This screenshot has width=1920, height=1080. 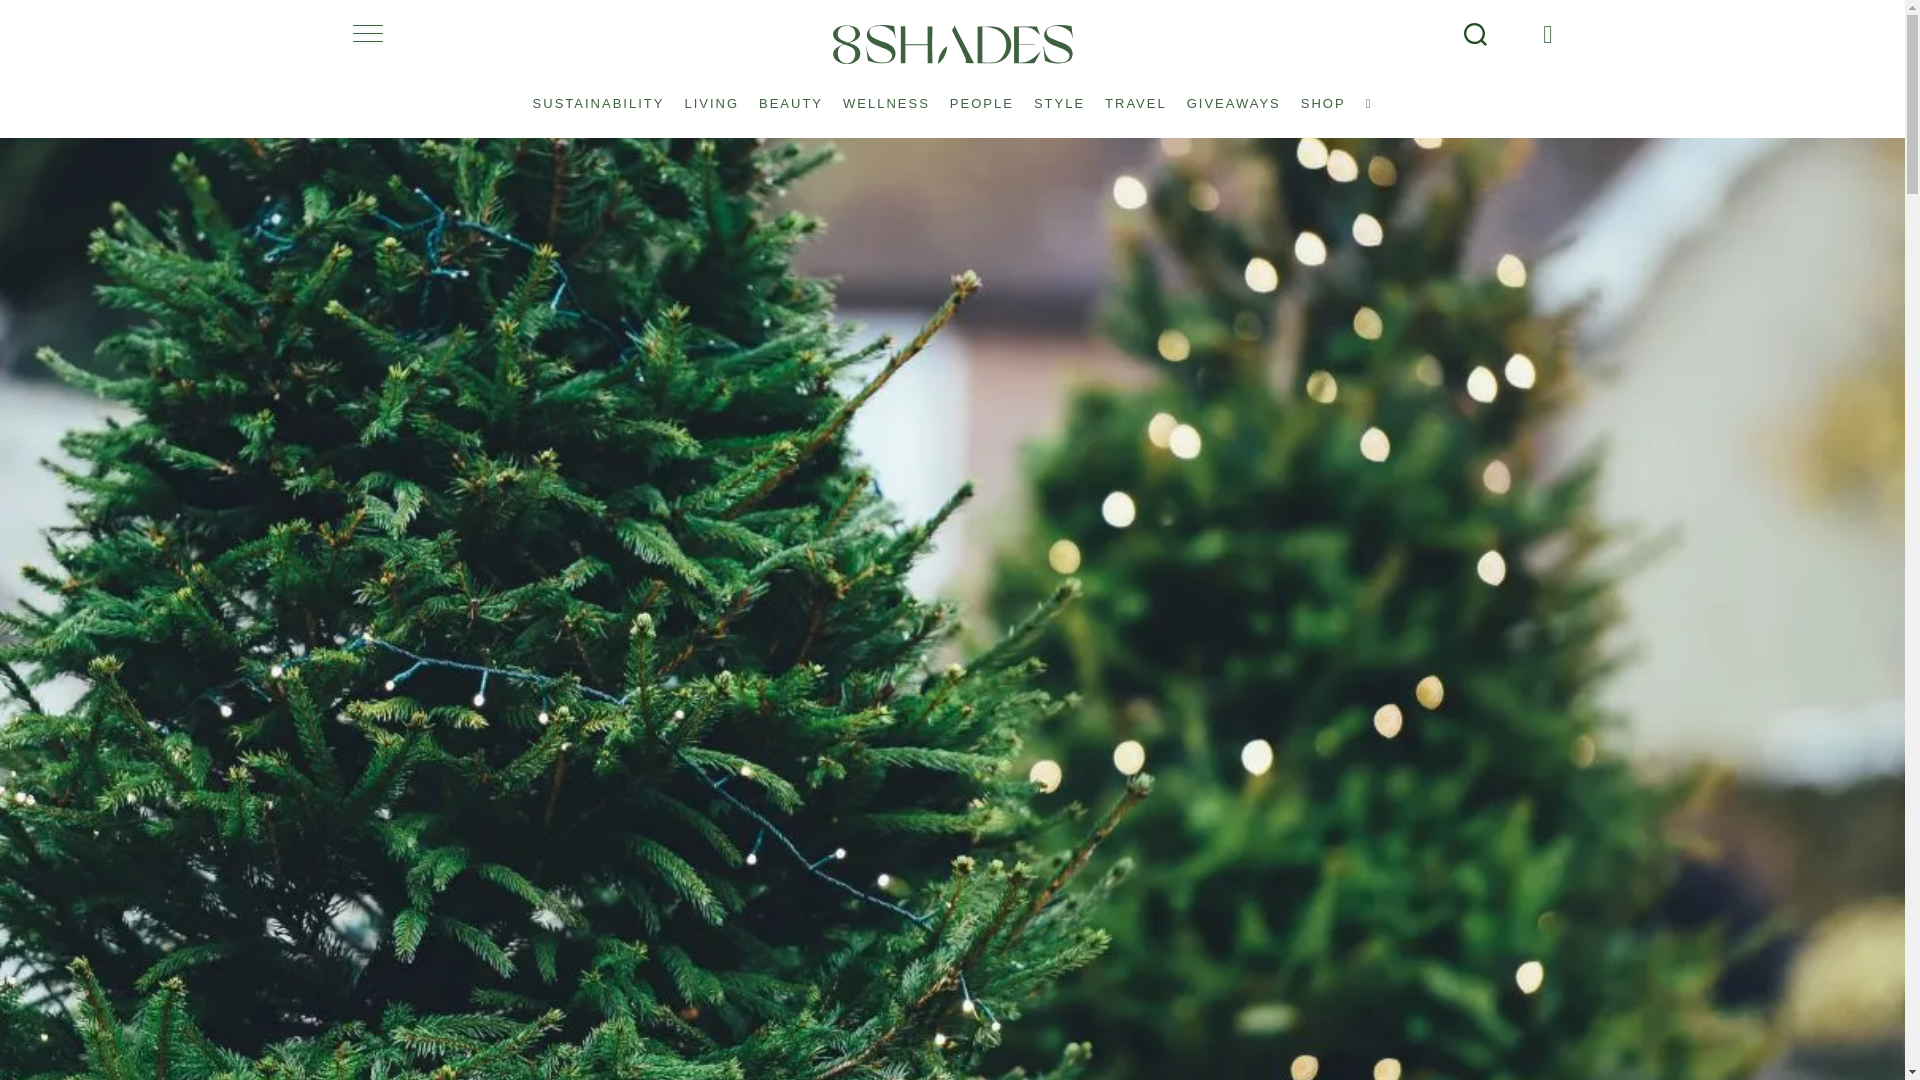 What do you see at coordinates (886, 94) in the screenshot?
I see `WELLNESS` at bounding box center [886, 94].